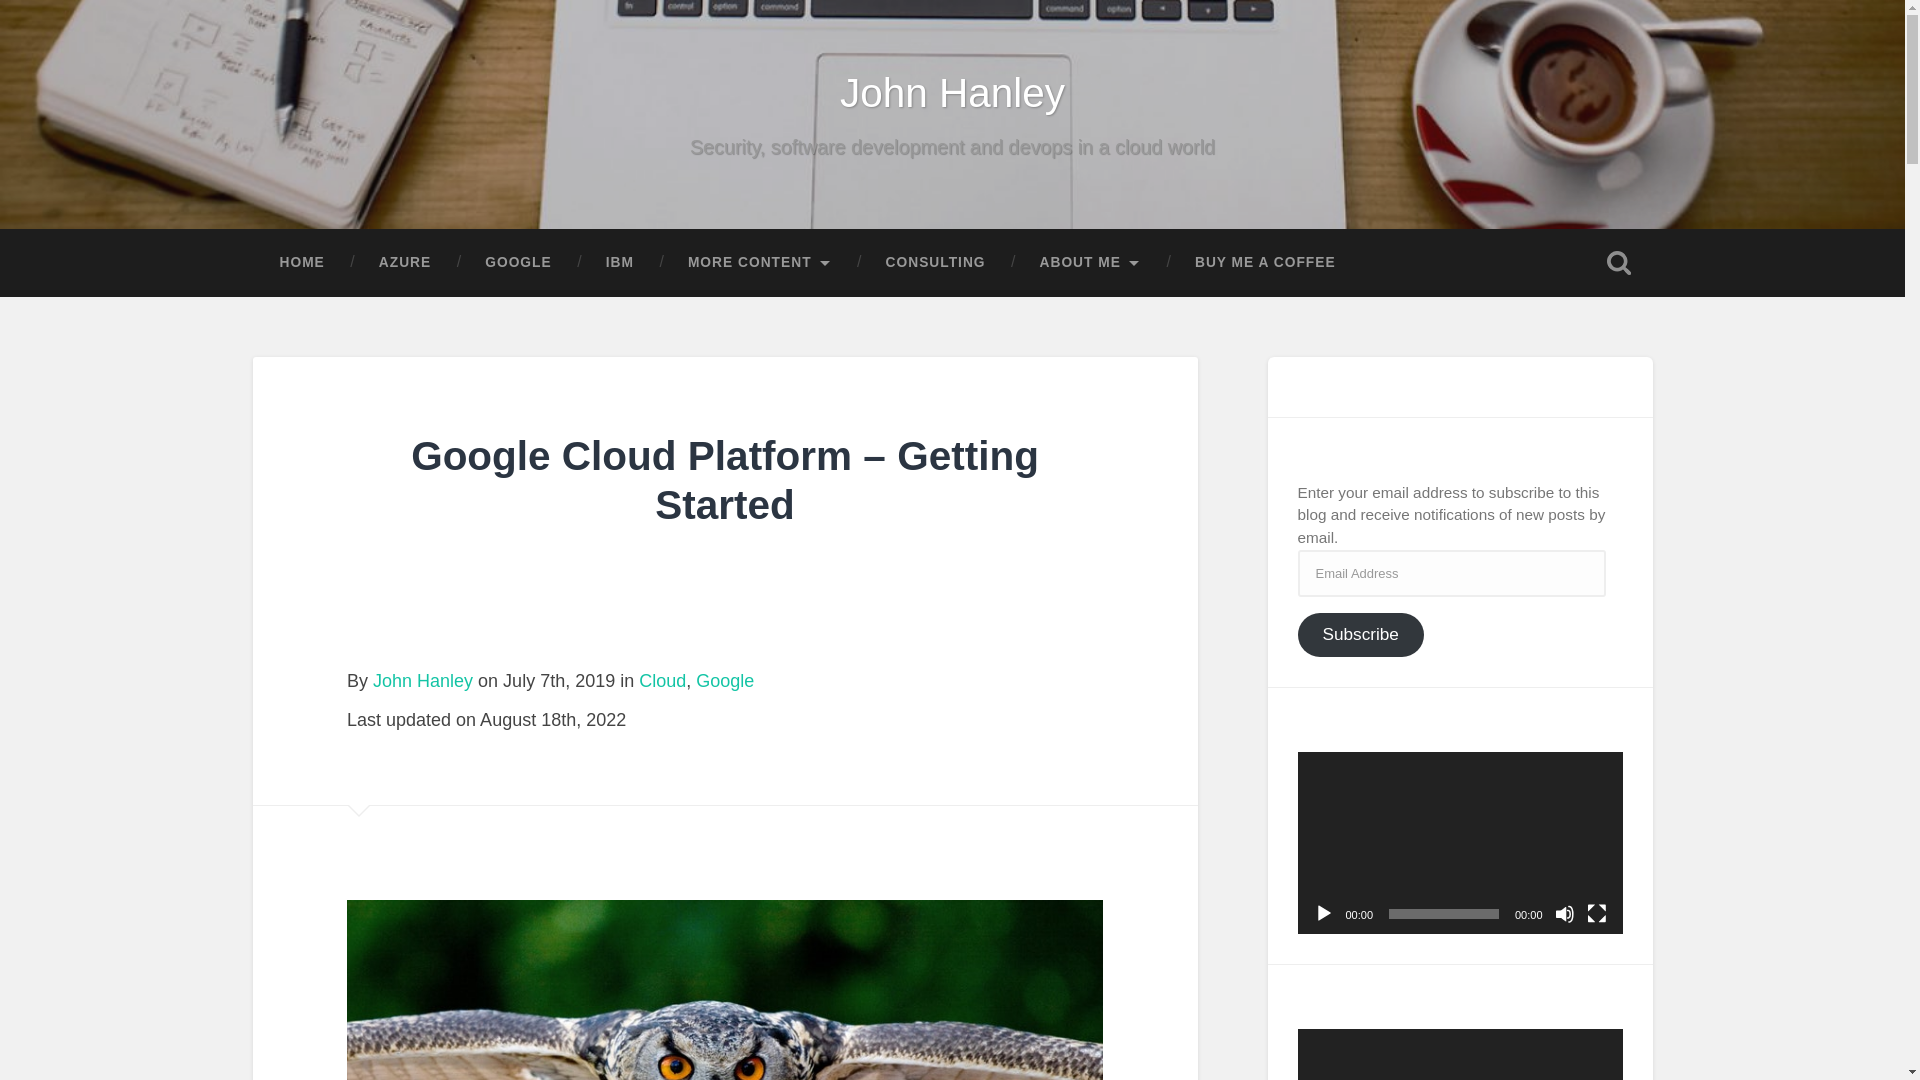 Image resolution: width=1920 pixels, height=1080 pixels. What do you see at coordinates (952, 92) in the screenshot?
I see `John Hanley` at bounding box center [952, 92].